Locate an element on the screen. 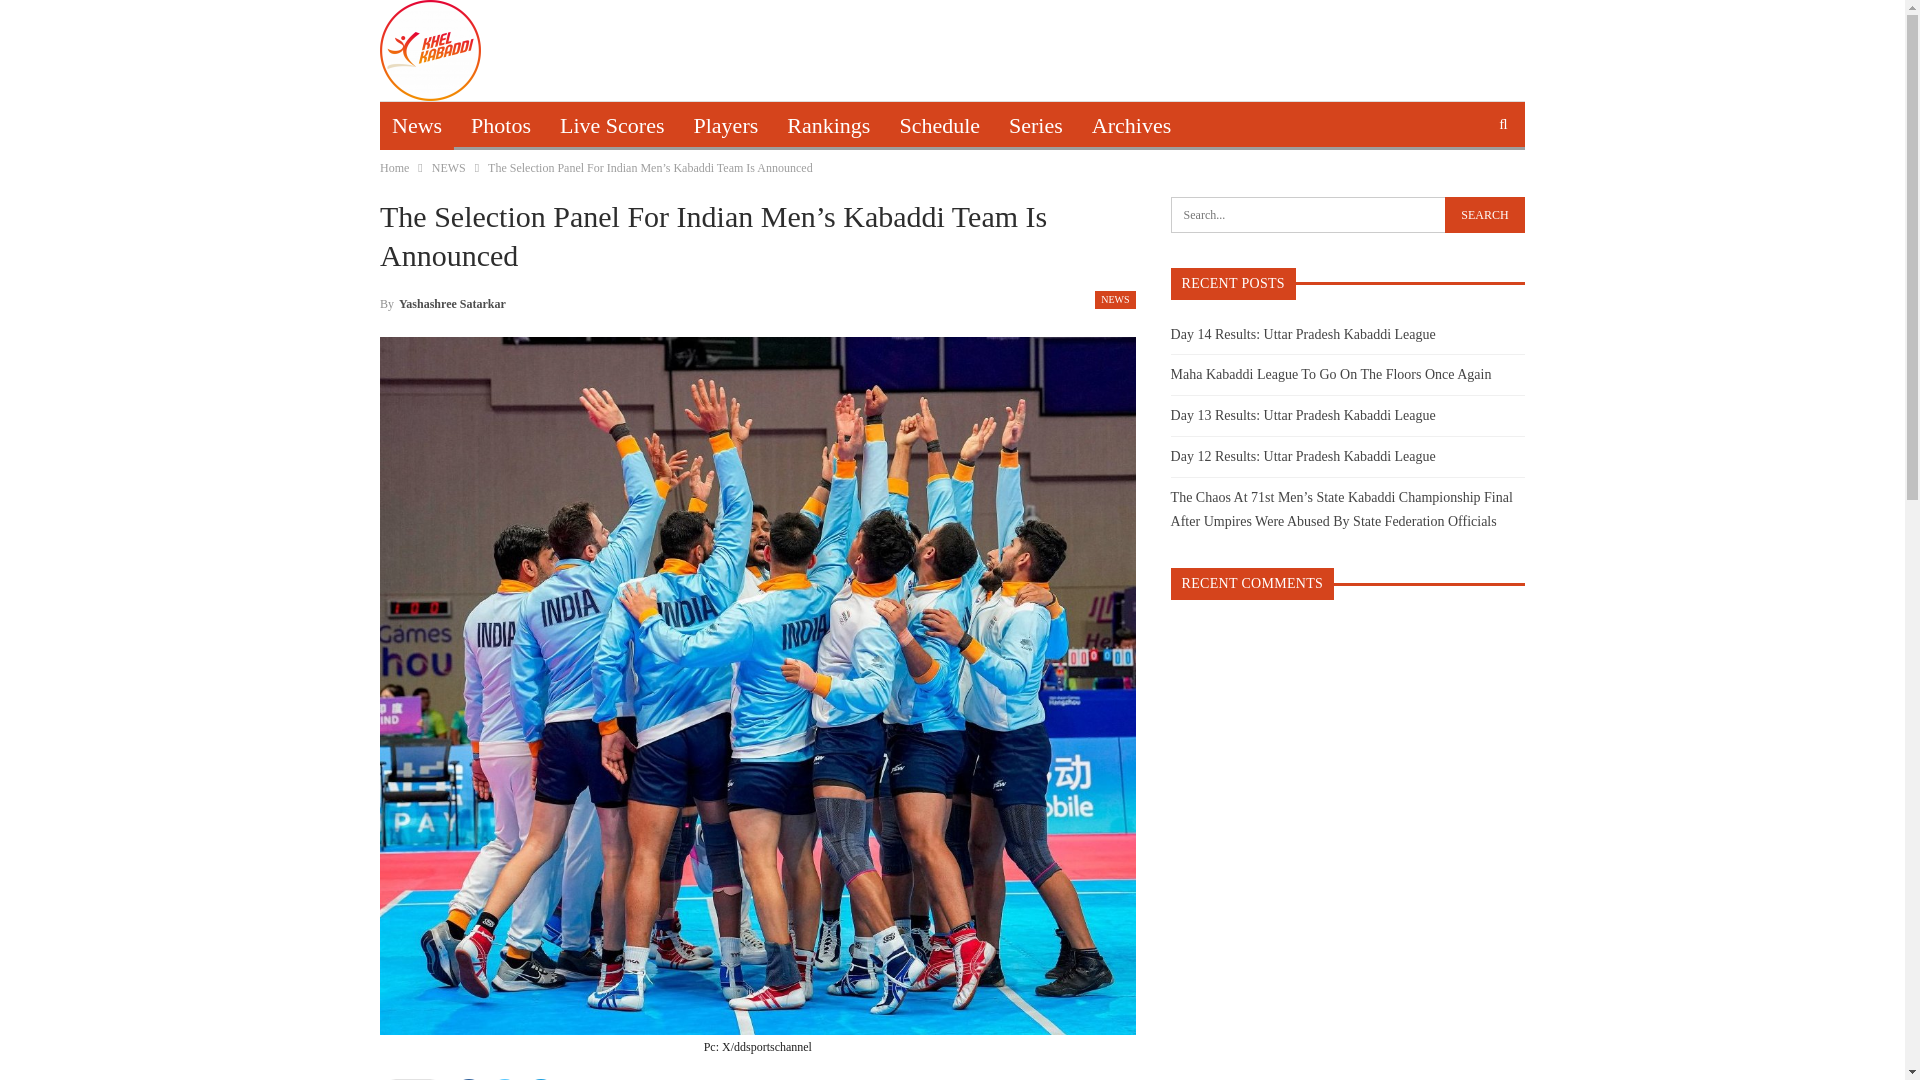 The height and width of the screenshot is (1080, 1920). Series is located at coordinates (1036, 126).